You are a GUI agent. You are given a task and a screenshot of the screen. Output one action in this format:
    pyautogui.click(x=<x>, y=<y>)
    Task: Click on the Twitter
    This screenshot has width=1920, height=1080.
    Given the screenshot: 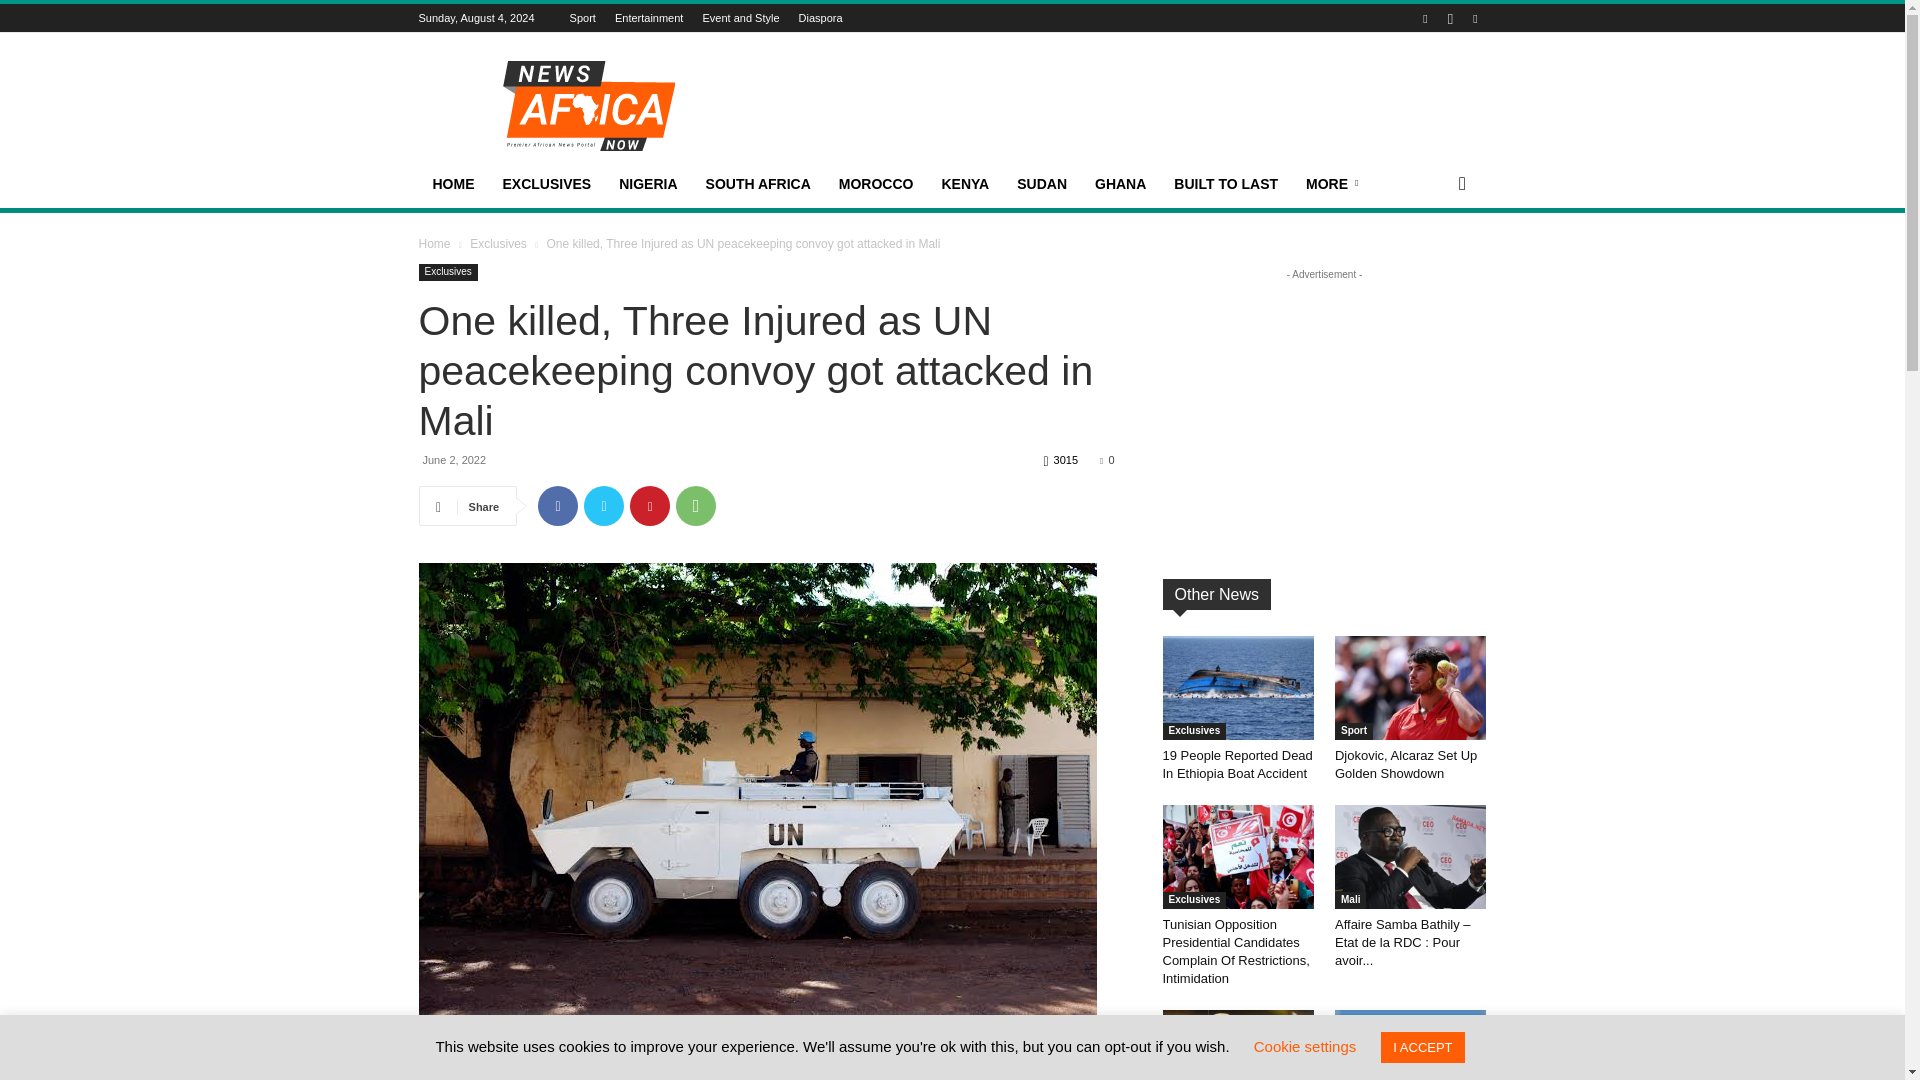 What is the action you would take?
    pyautogui.click(x=604, y=506)
    